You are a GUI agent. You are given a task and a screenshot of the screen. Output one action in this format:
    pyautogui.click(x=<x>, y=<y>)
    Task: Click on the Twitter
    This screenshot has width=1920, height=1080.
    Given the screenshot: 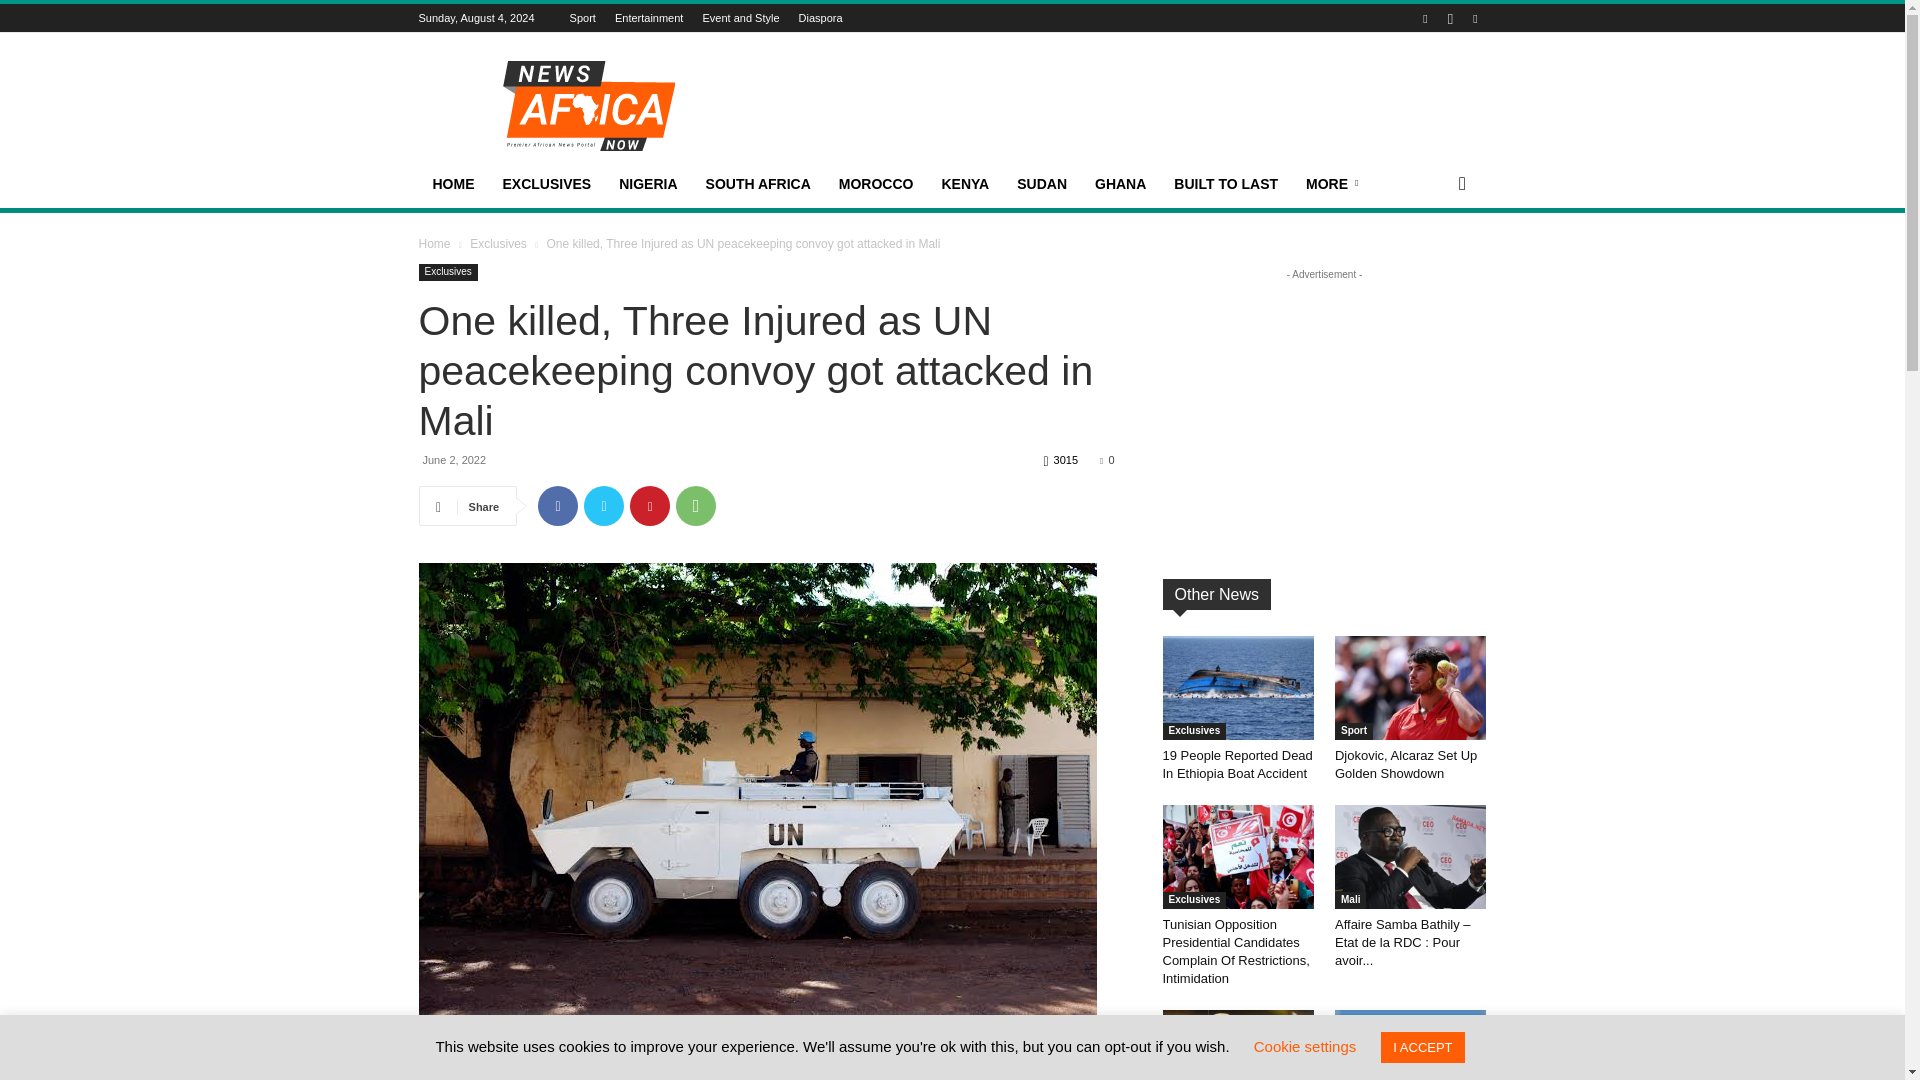 What is the action you would take?
    pyautogui.click(x=604, y=506)
    